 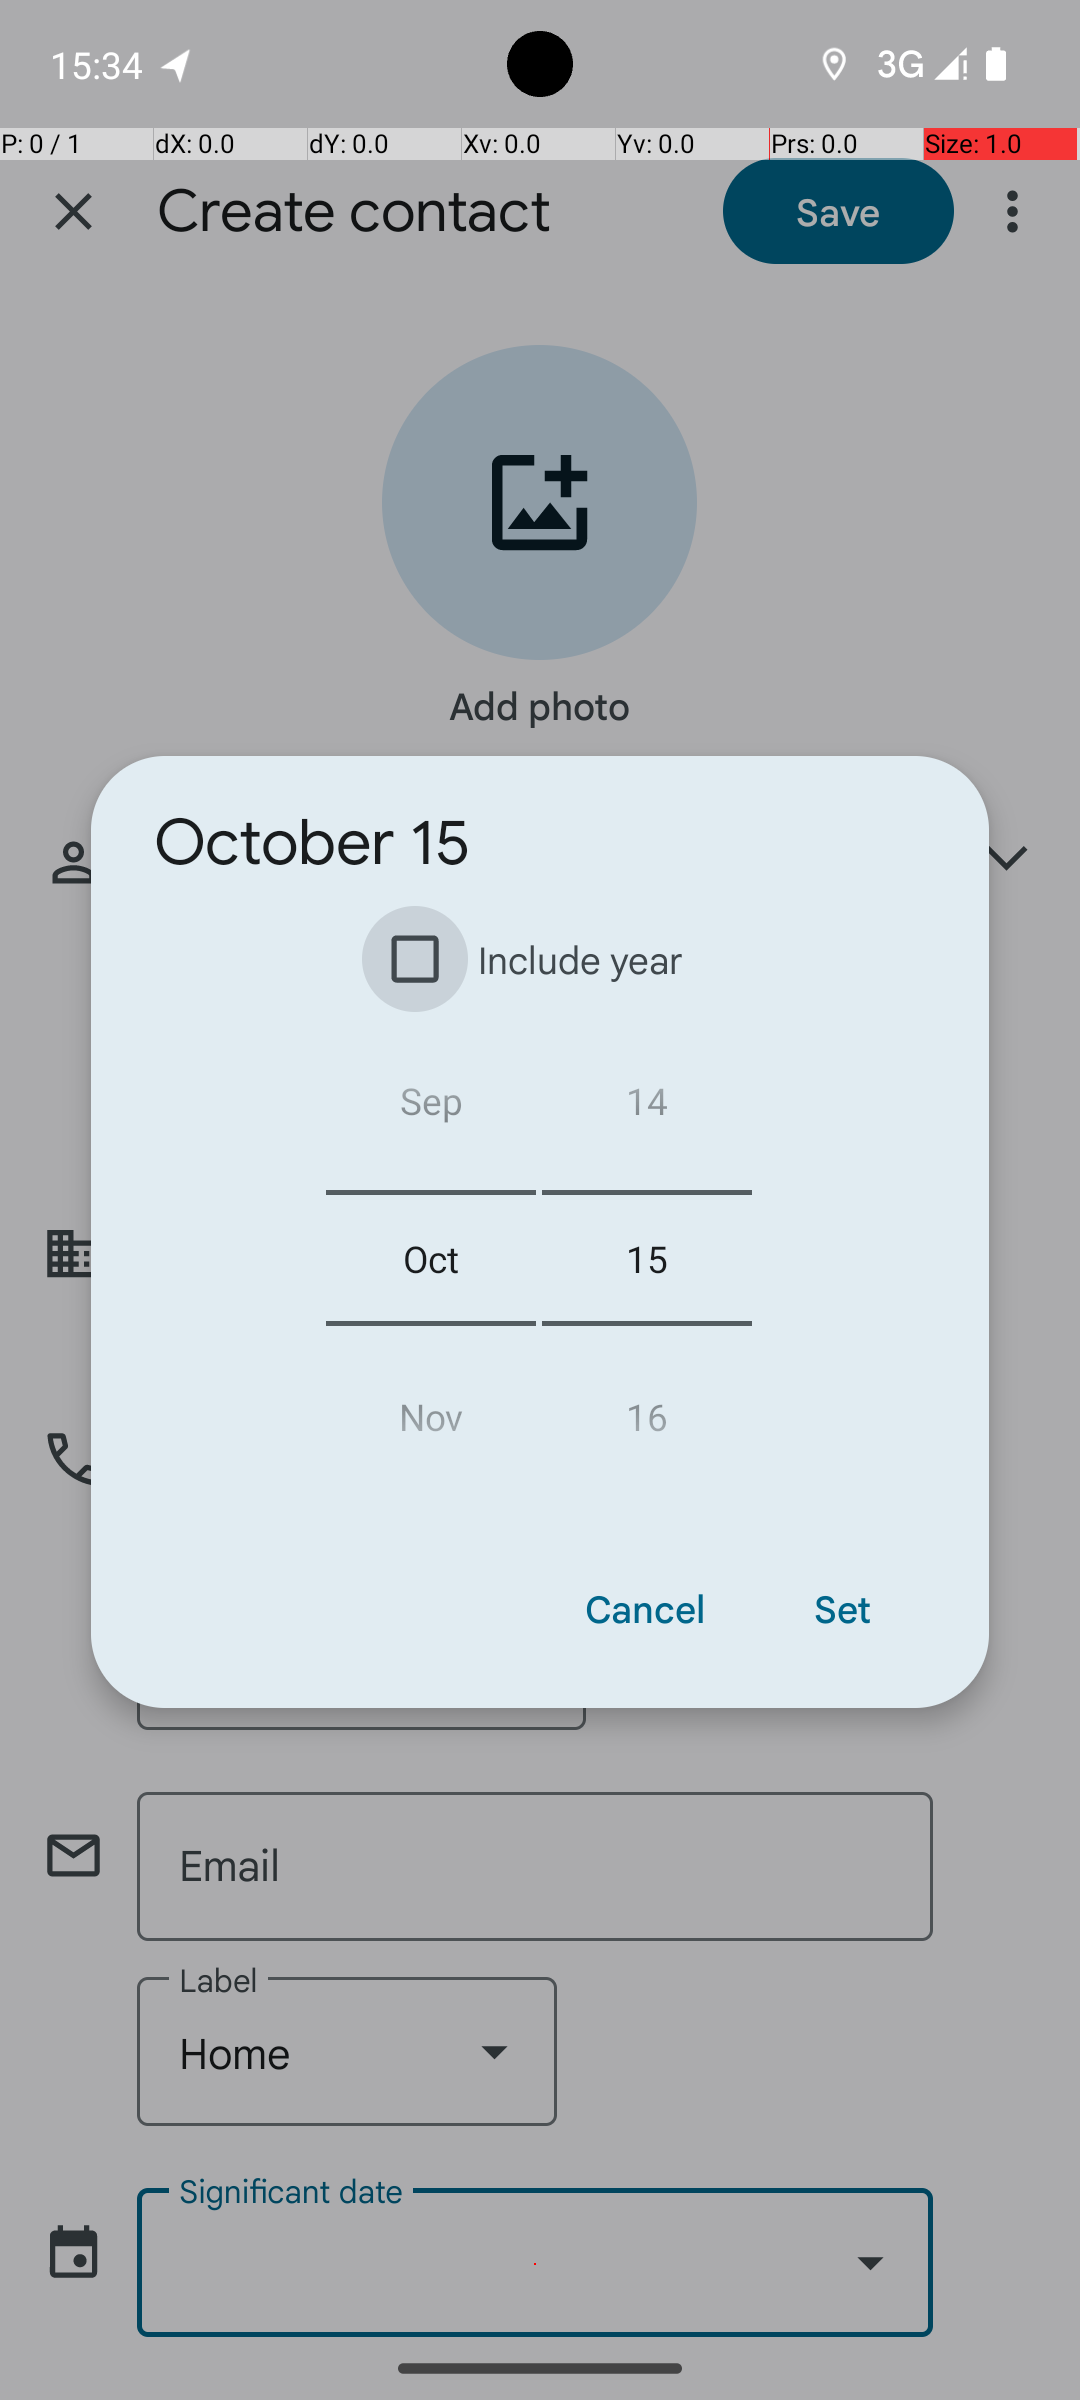 What do you see at coordinates (539, 959) in the screenshot?
I see `Include year` at bounding box center [539, 959].